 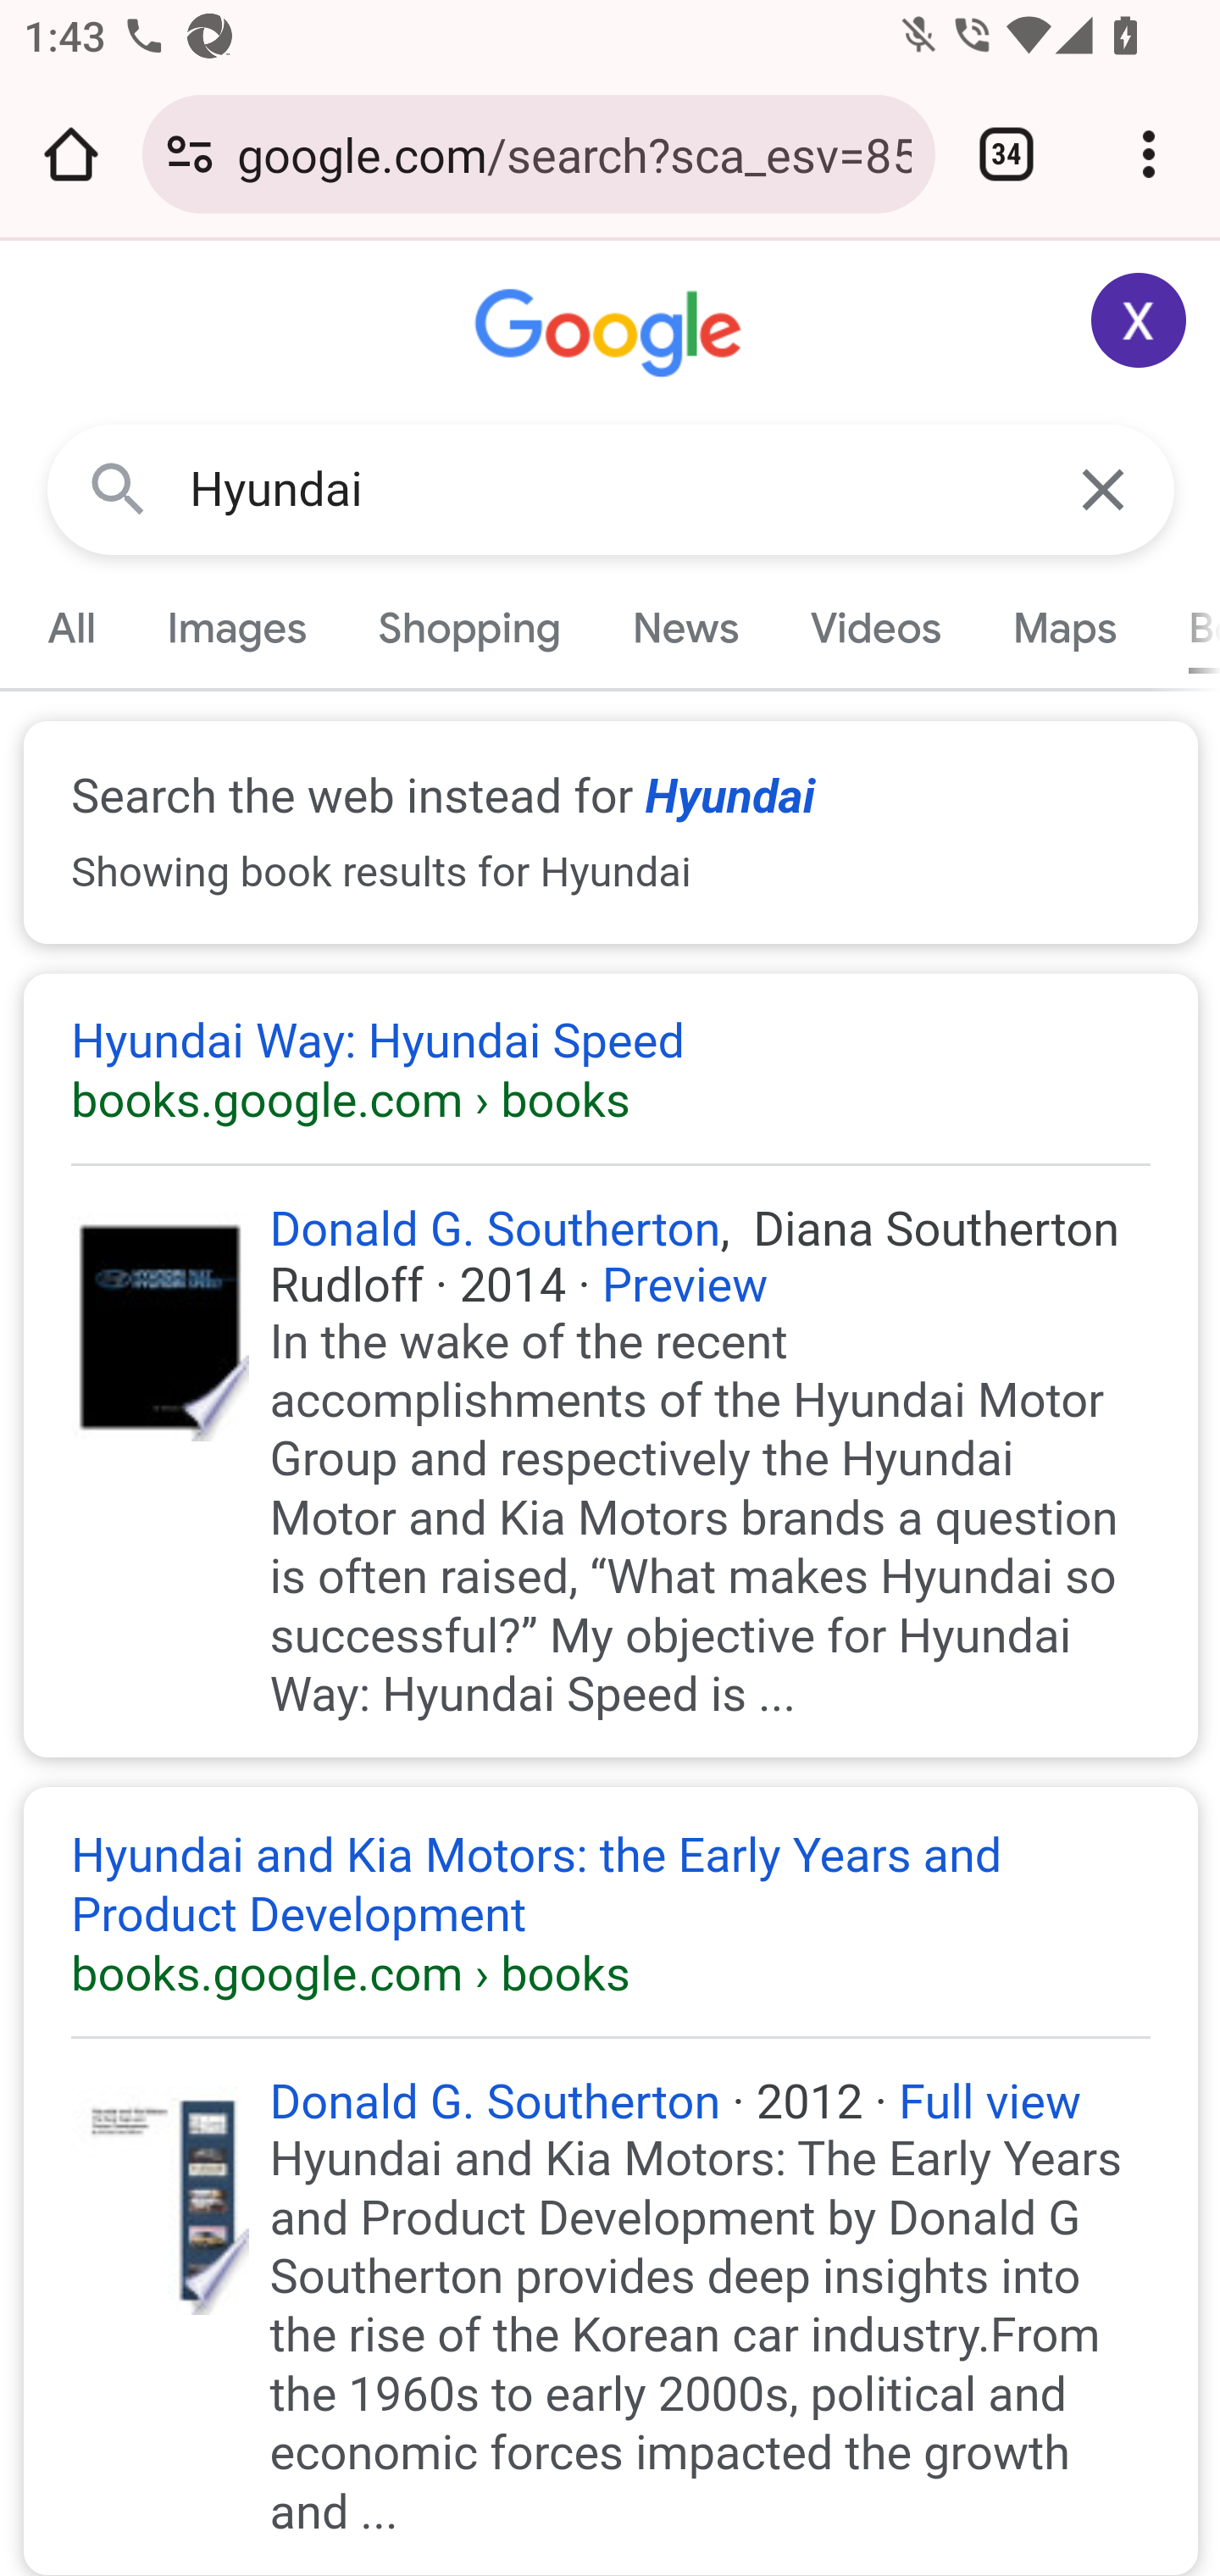 What do you see at coordinates (612, 490) in the screenshot?
I see `Hyundai` at bounding box center [612, 490].